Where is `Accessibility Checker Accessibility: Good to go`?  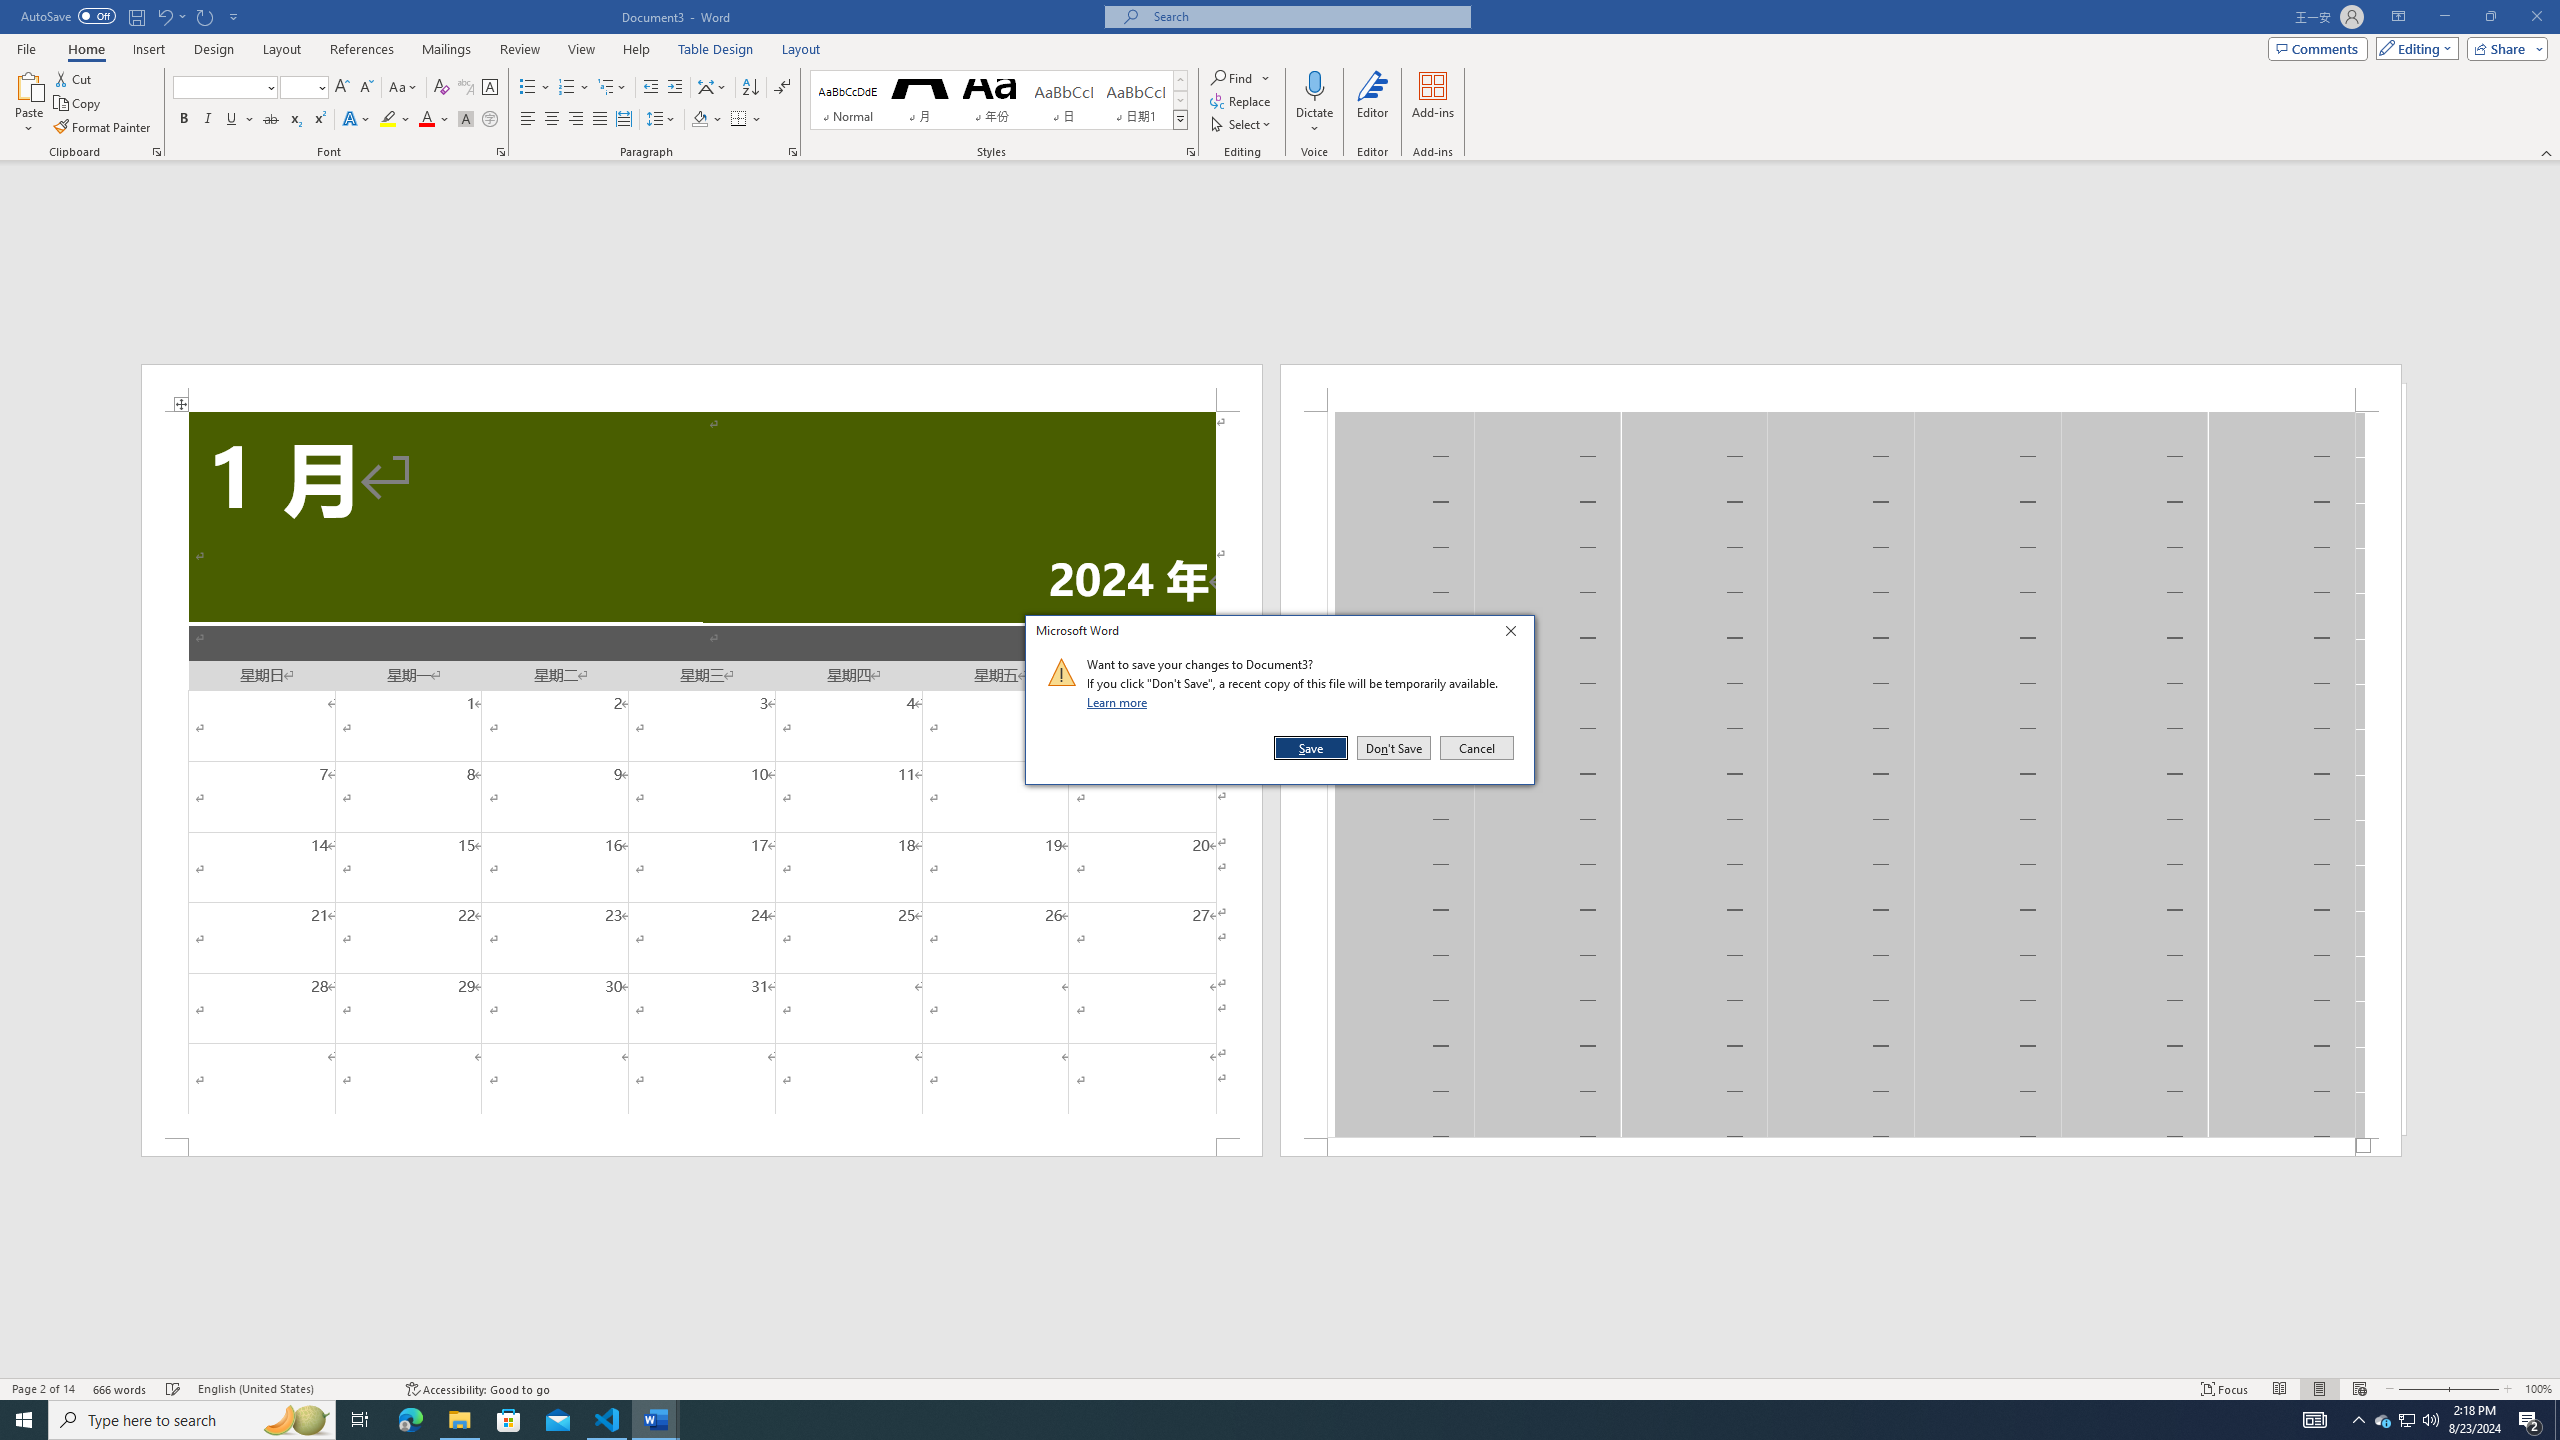 Accessibility Checker Accessibility: Good to go is located at coordinates (477, 1389).